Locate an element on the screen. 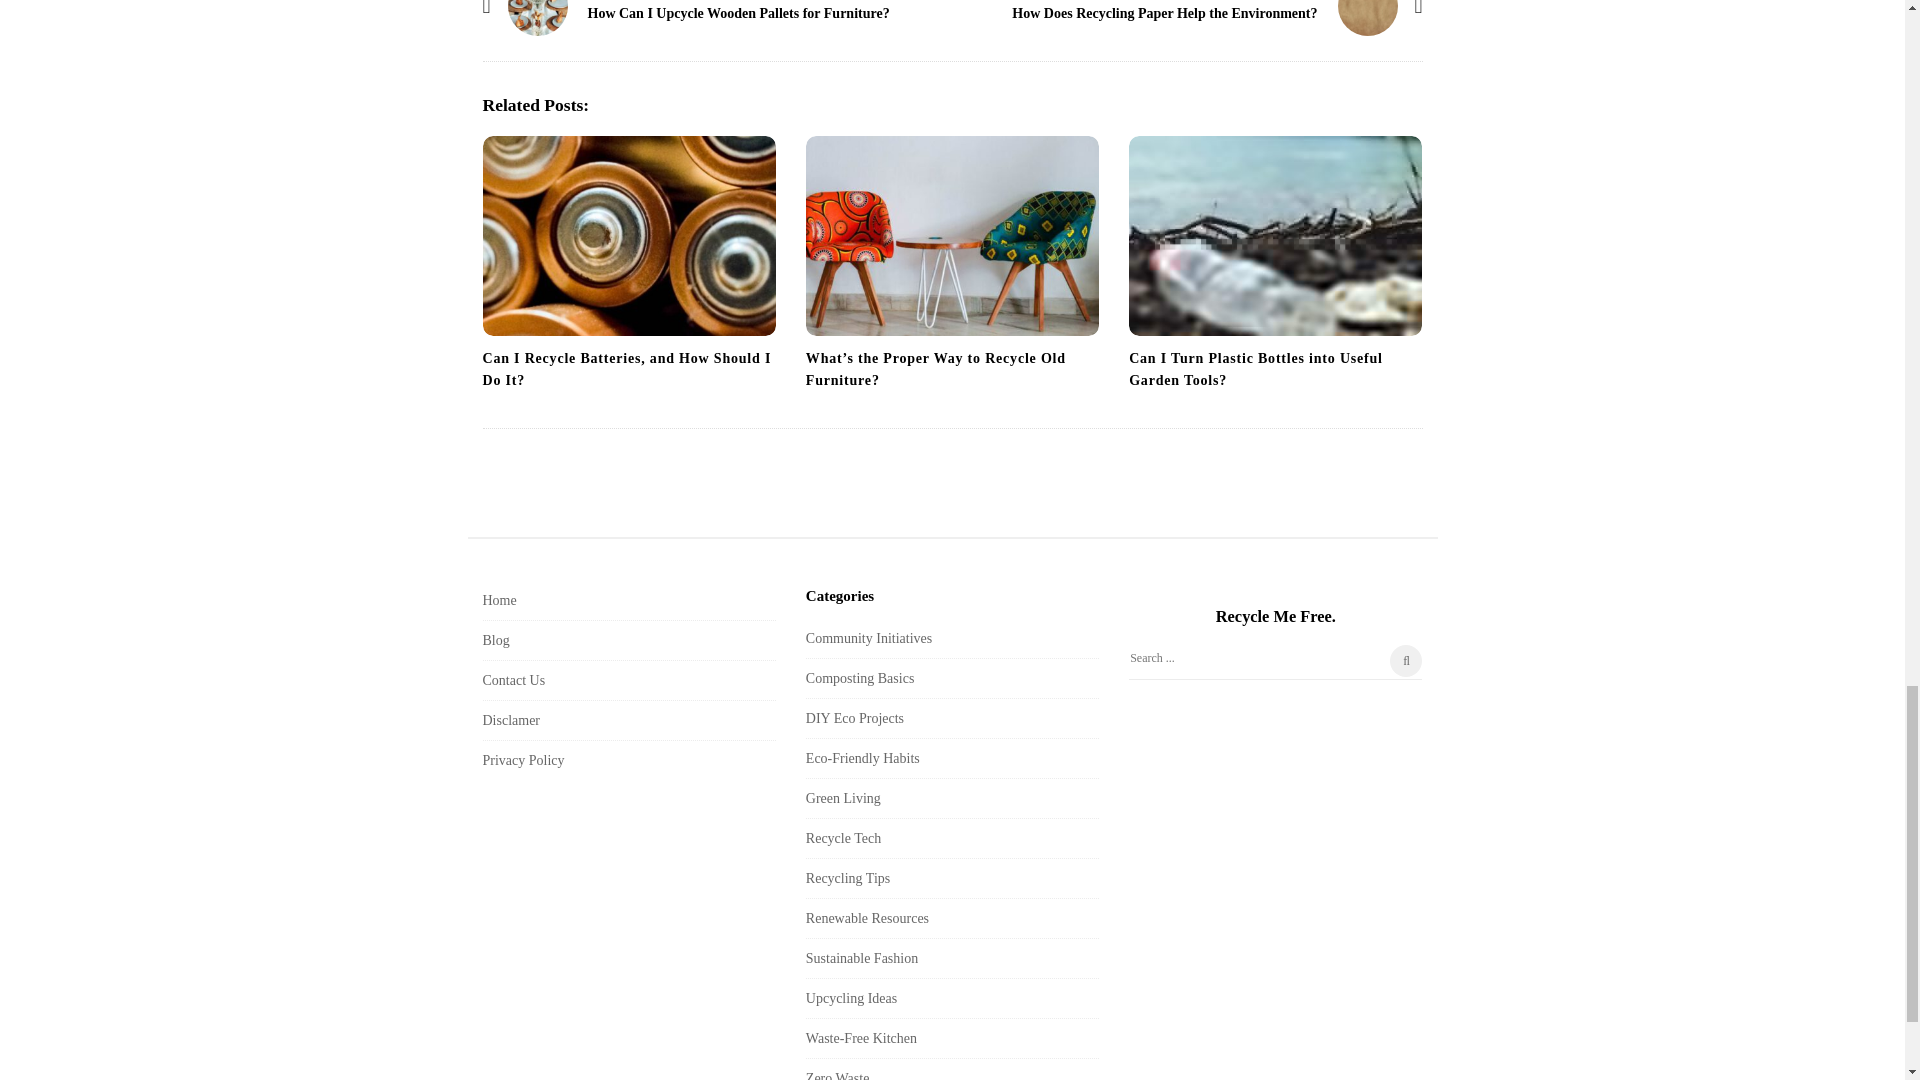 Image resolution: width=1920 pixels, height=1080 pixels. Privacy Policy is located at coordinates (522, 760).